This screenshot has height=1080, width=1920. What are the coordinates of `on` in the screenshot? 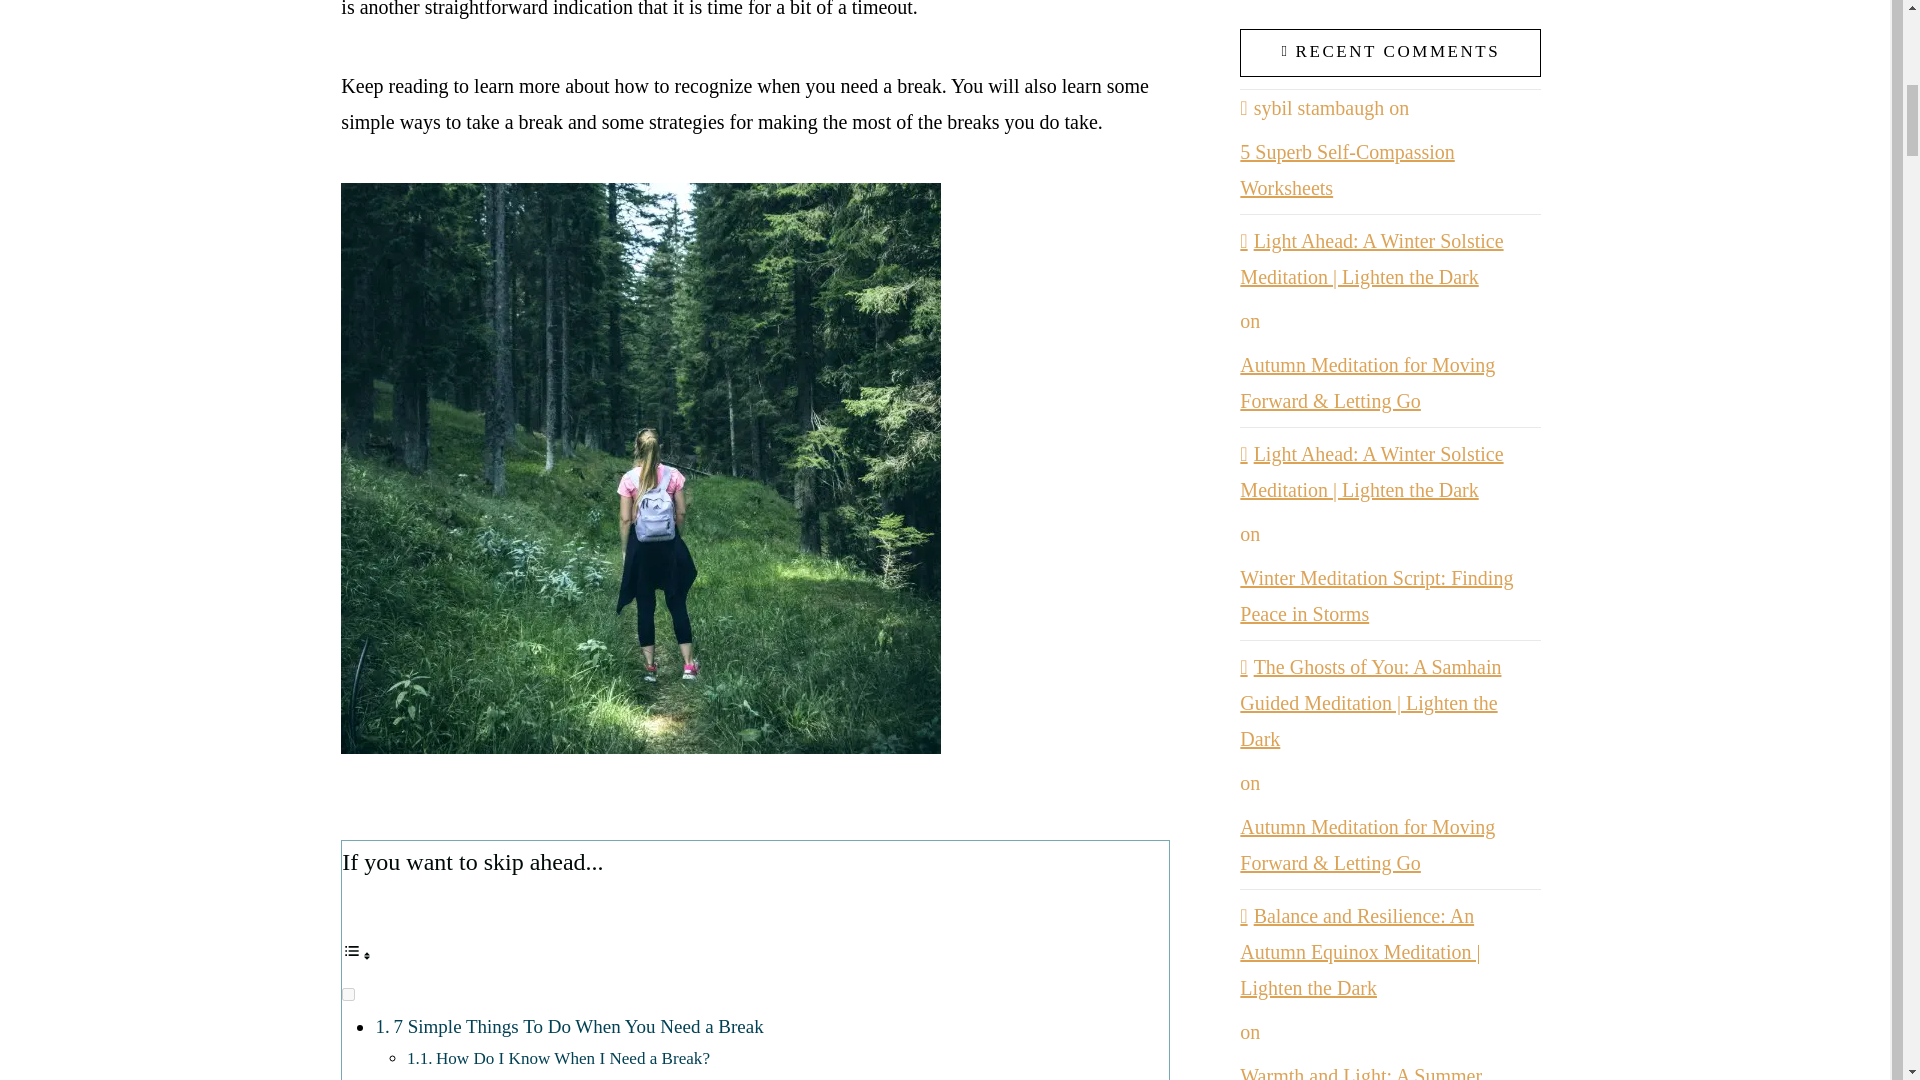 It's located at (348, 994).